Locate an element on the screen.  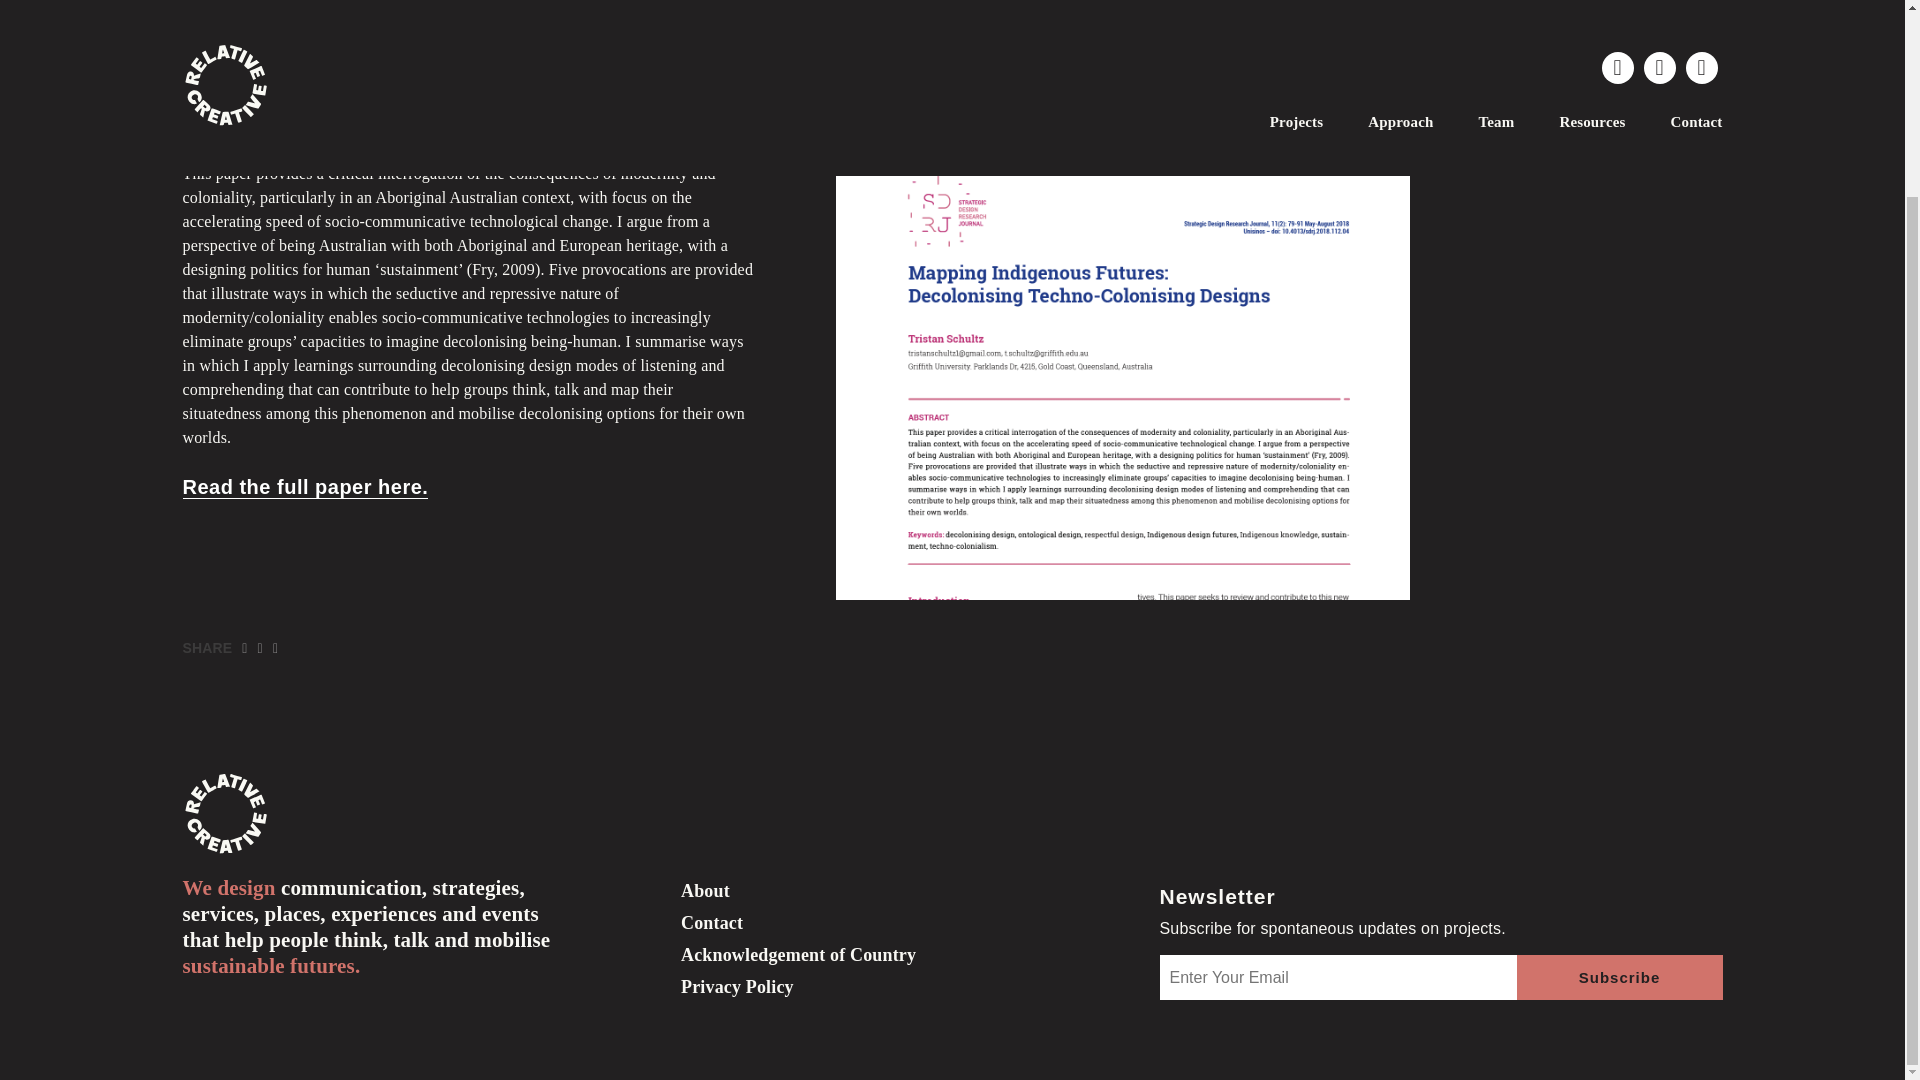
Acknowledgement of Country is located at coordinates (798, 955).